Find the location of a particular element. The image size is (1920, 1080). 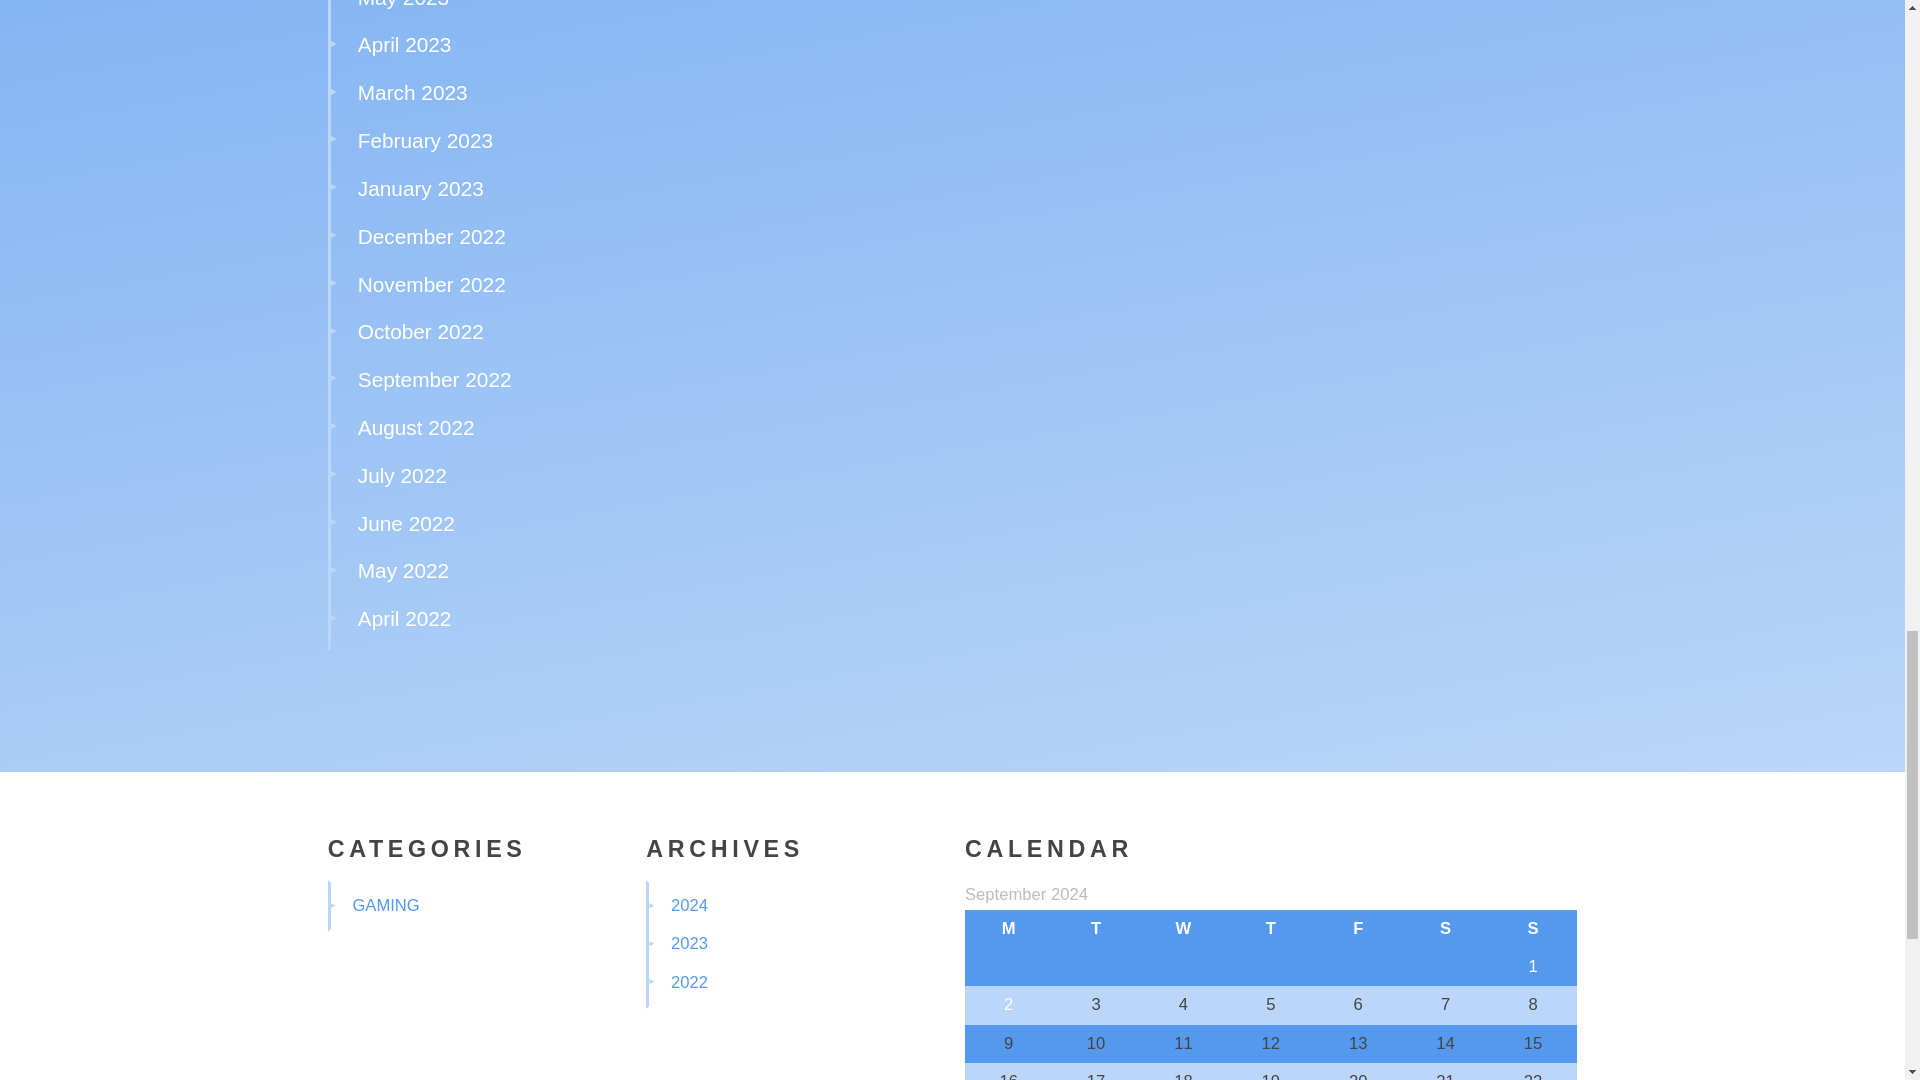

Saturday is located at coordinates (1445, 929).